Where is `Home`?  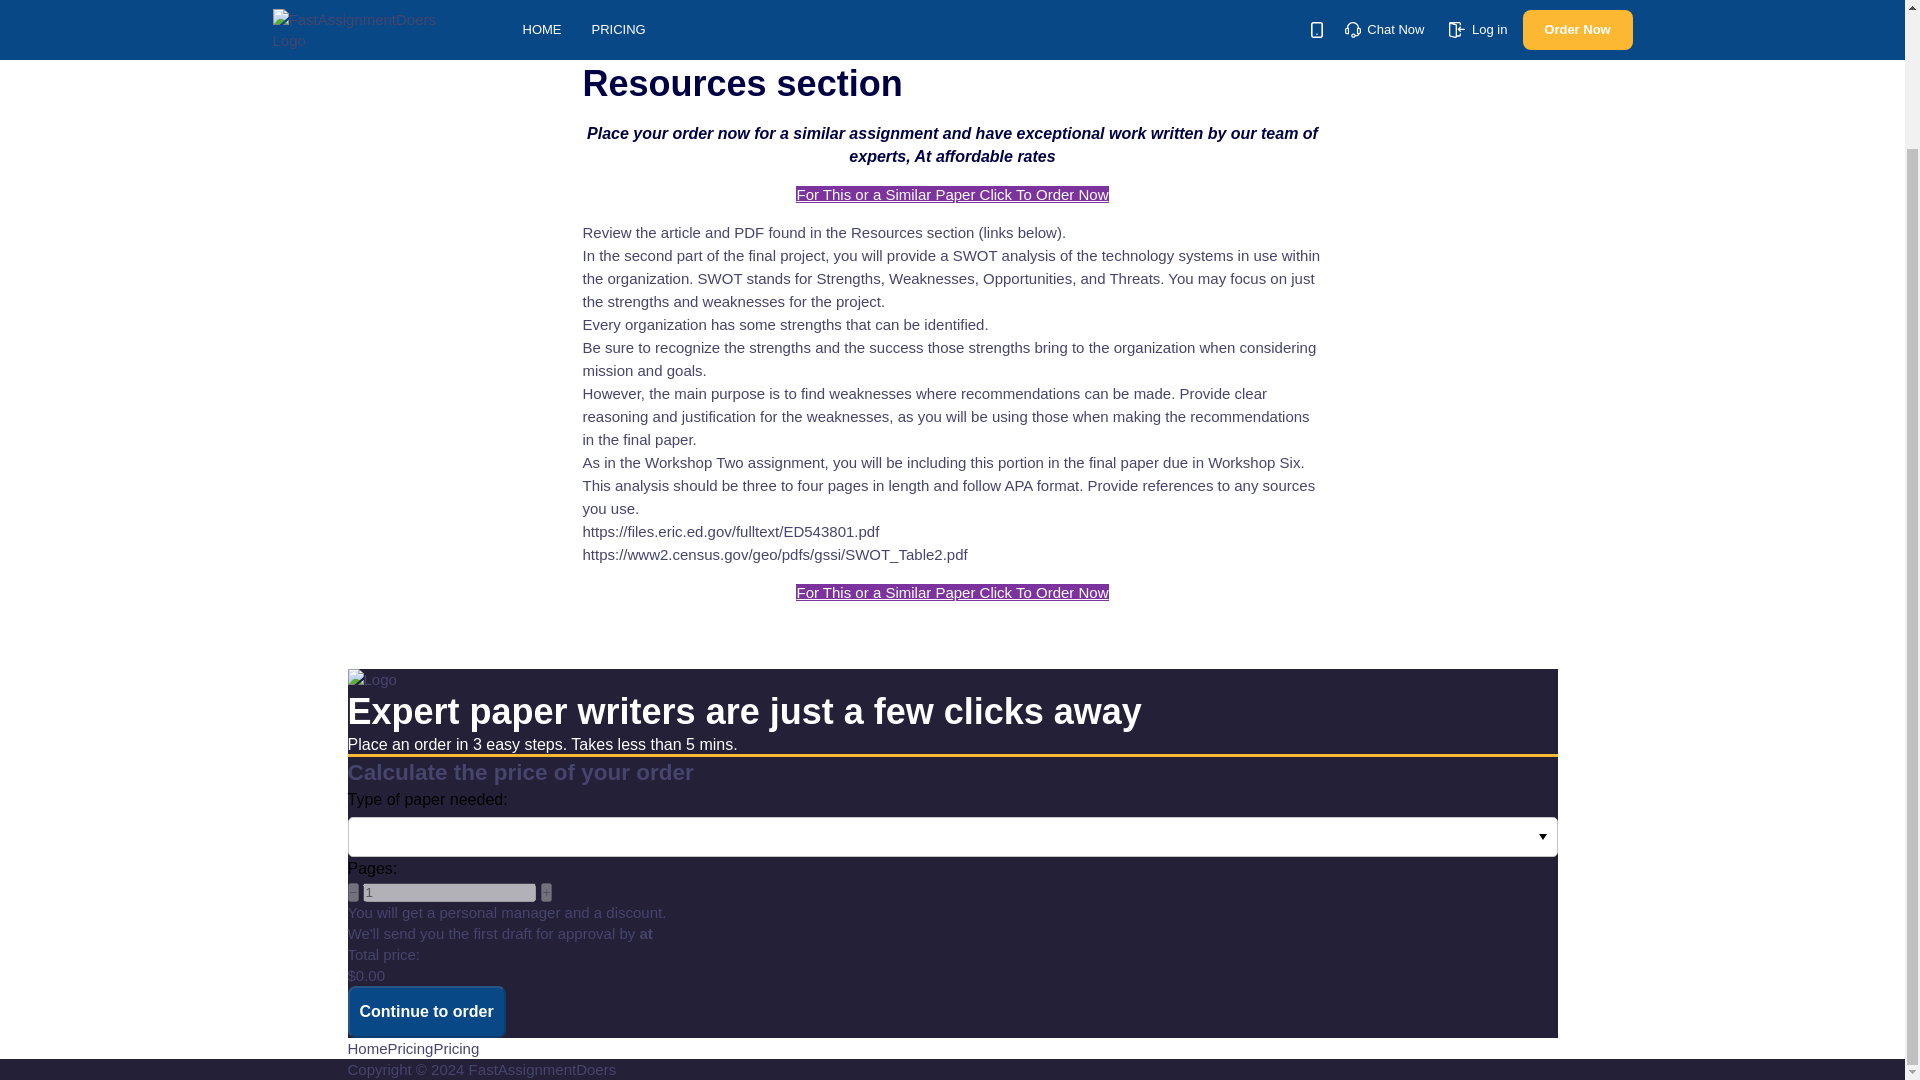 Home is located at coordinates (367, 1048).